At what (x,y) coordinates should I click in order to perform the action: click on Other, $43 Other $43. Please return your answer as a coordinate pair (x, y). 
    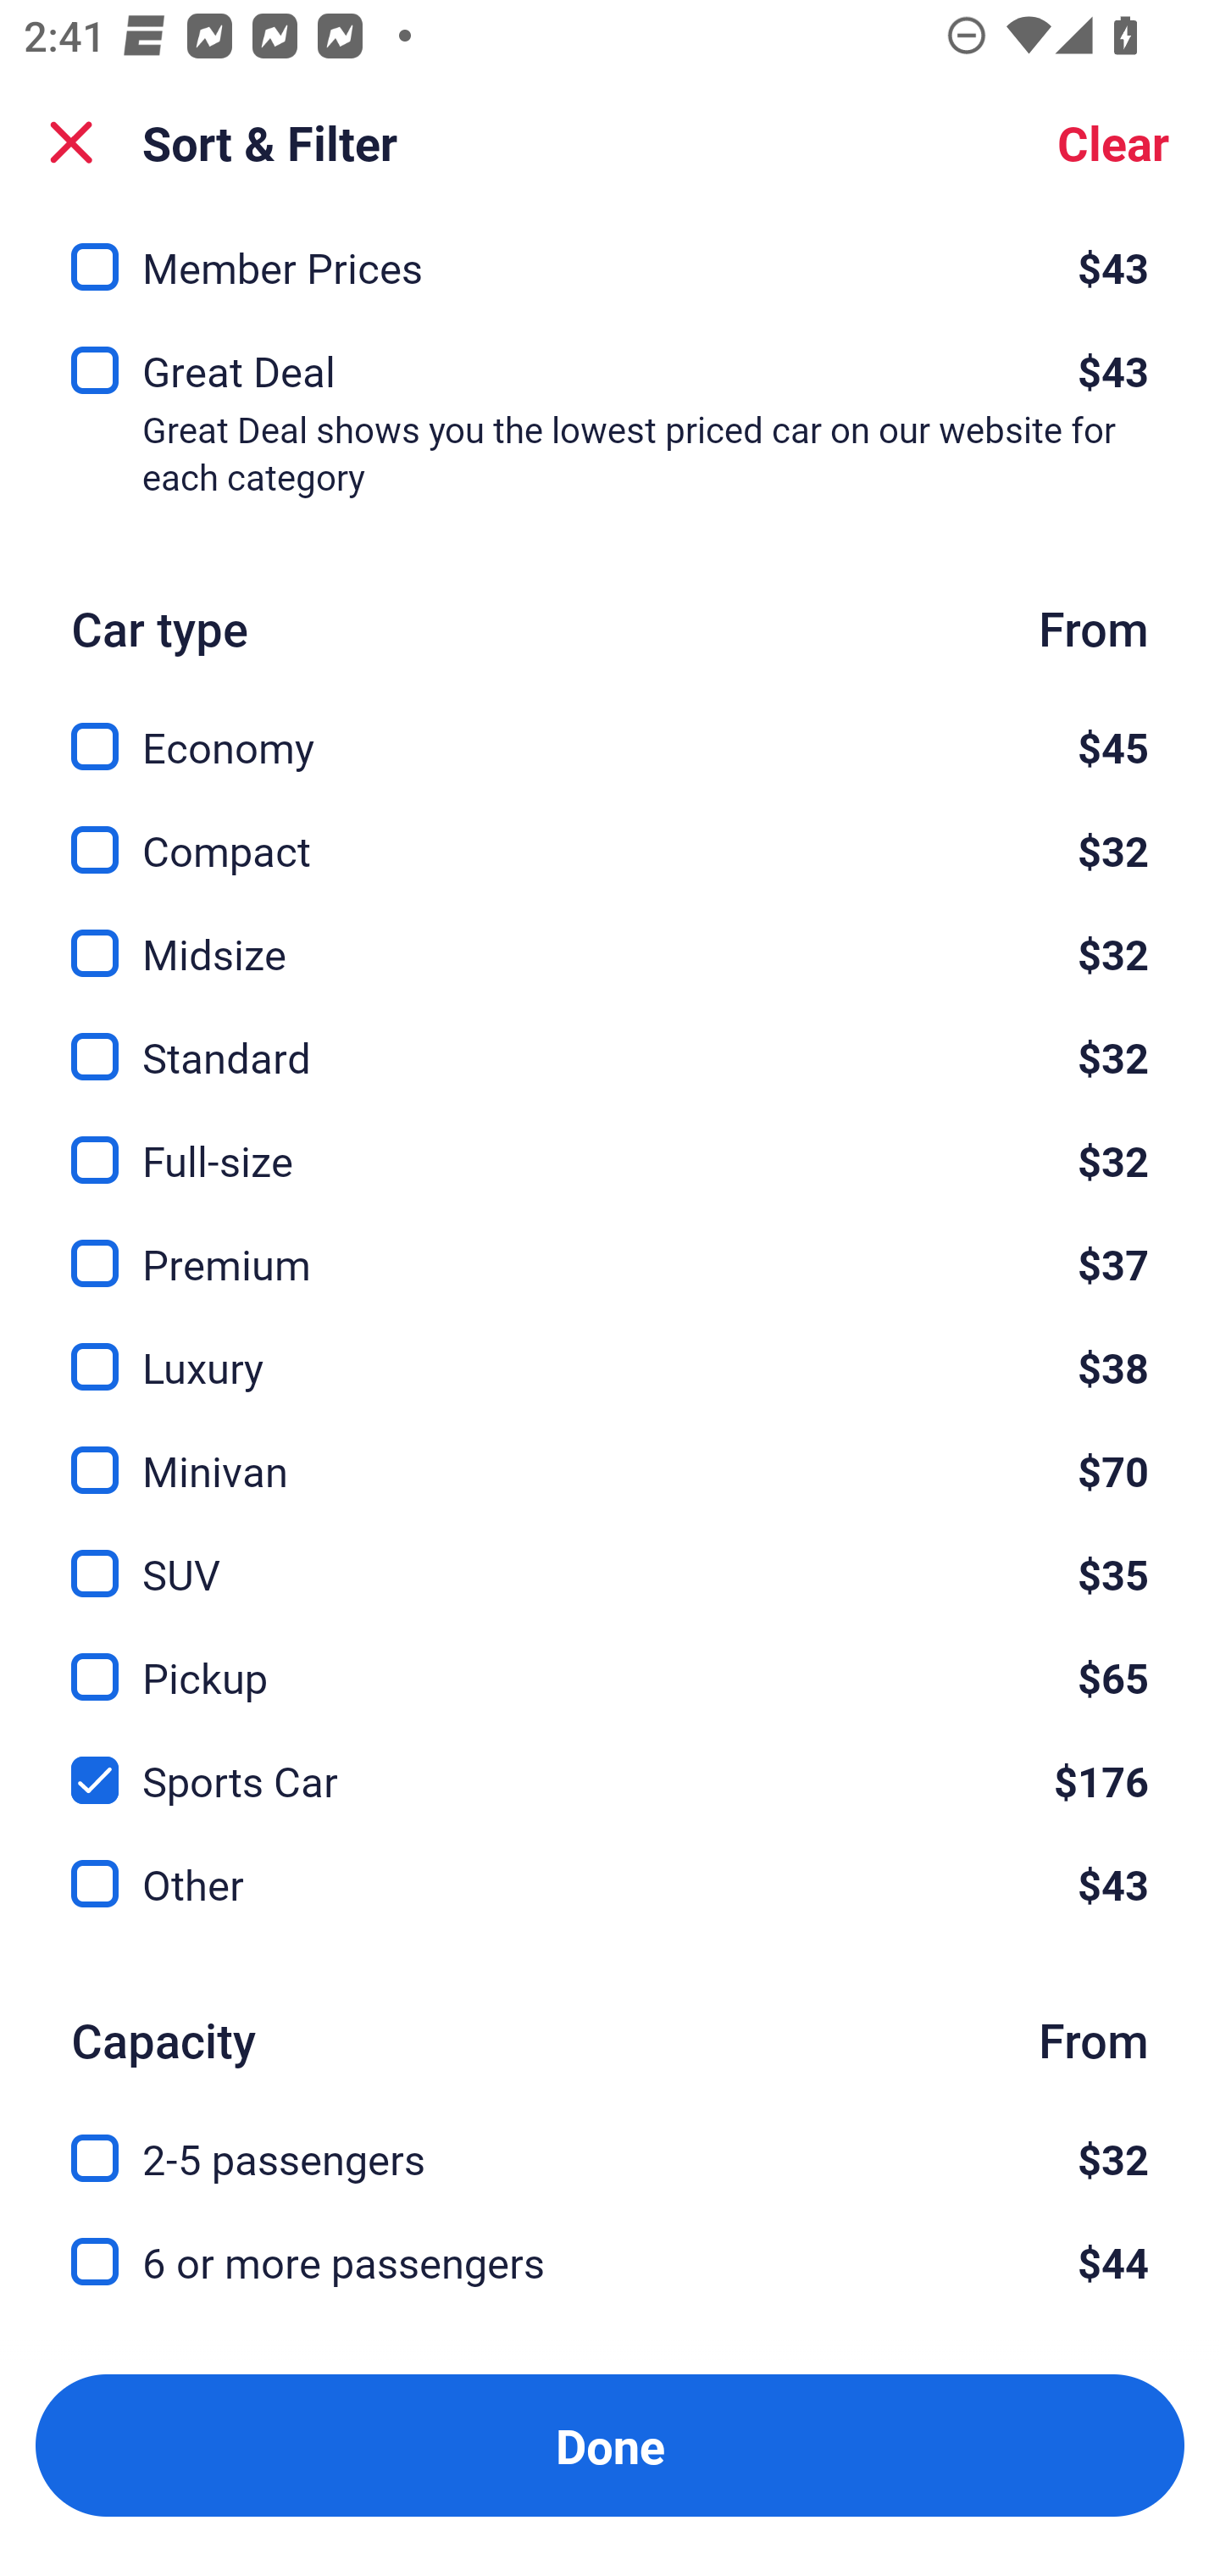
    Looking at the image, I should click on (610, 1885).